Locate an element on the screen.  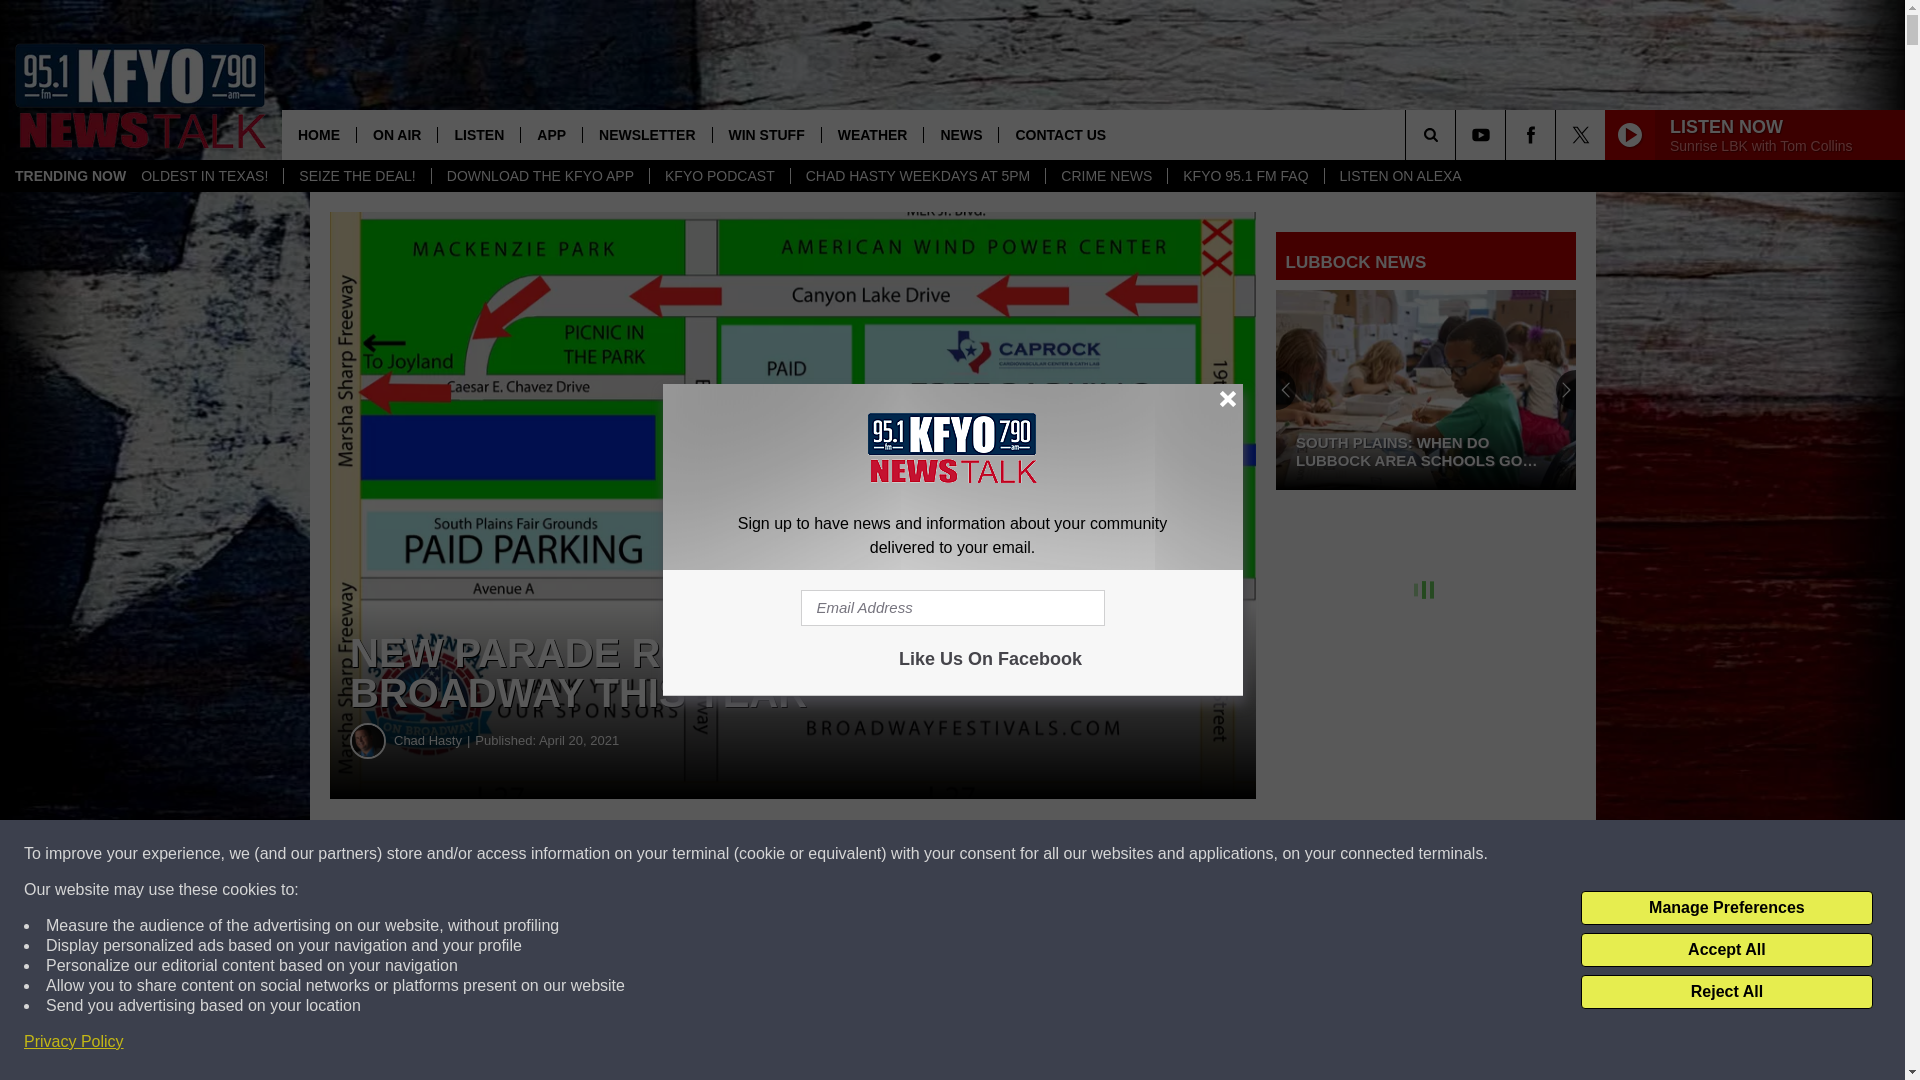
Manage Preferences is located at coordinates (1726, 908).